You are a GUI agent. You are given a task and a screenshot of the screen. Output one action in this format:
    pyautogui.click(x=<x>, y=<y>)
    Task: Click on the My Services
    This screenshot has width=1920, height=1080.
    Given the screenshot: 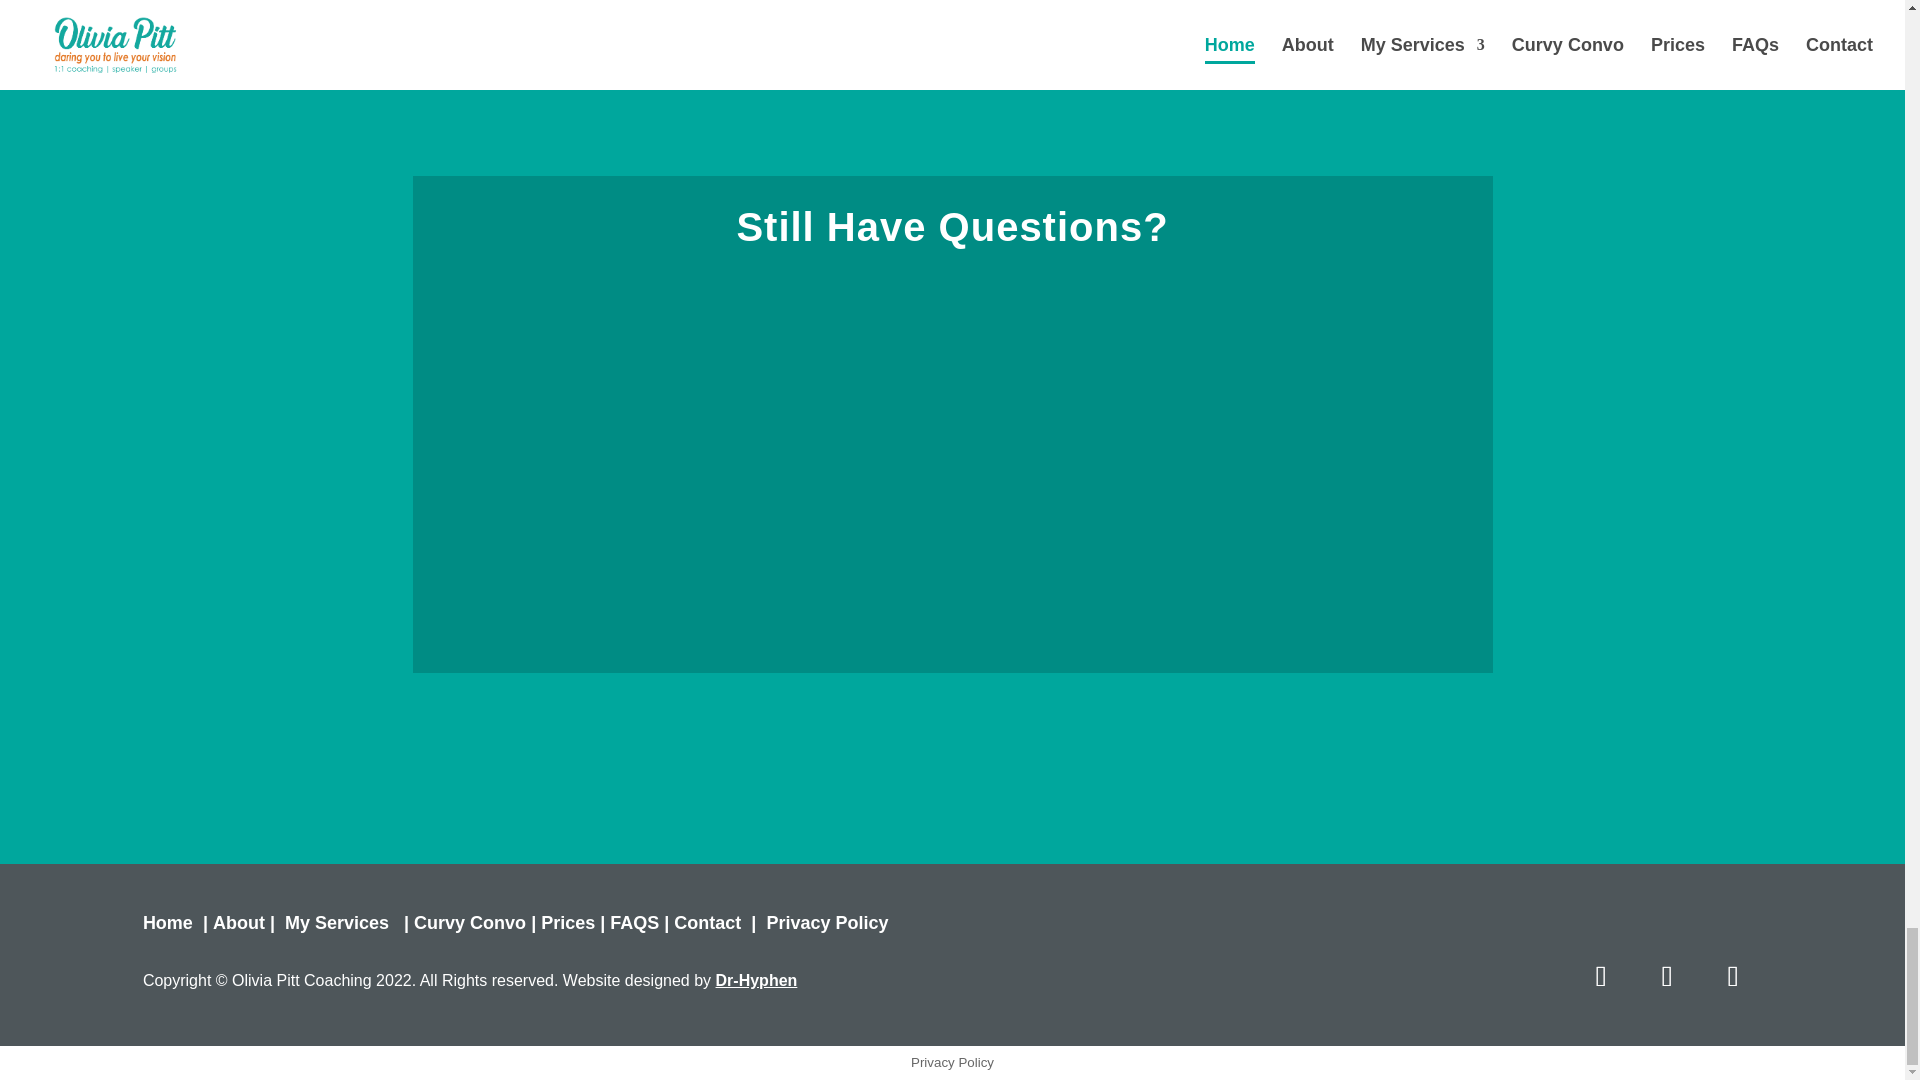 What is the action you would take?
    pyautogui.click(x=336, y=922)
    